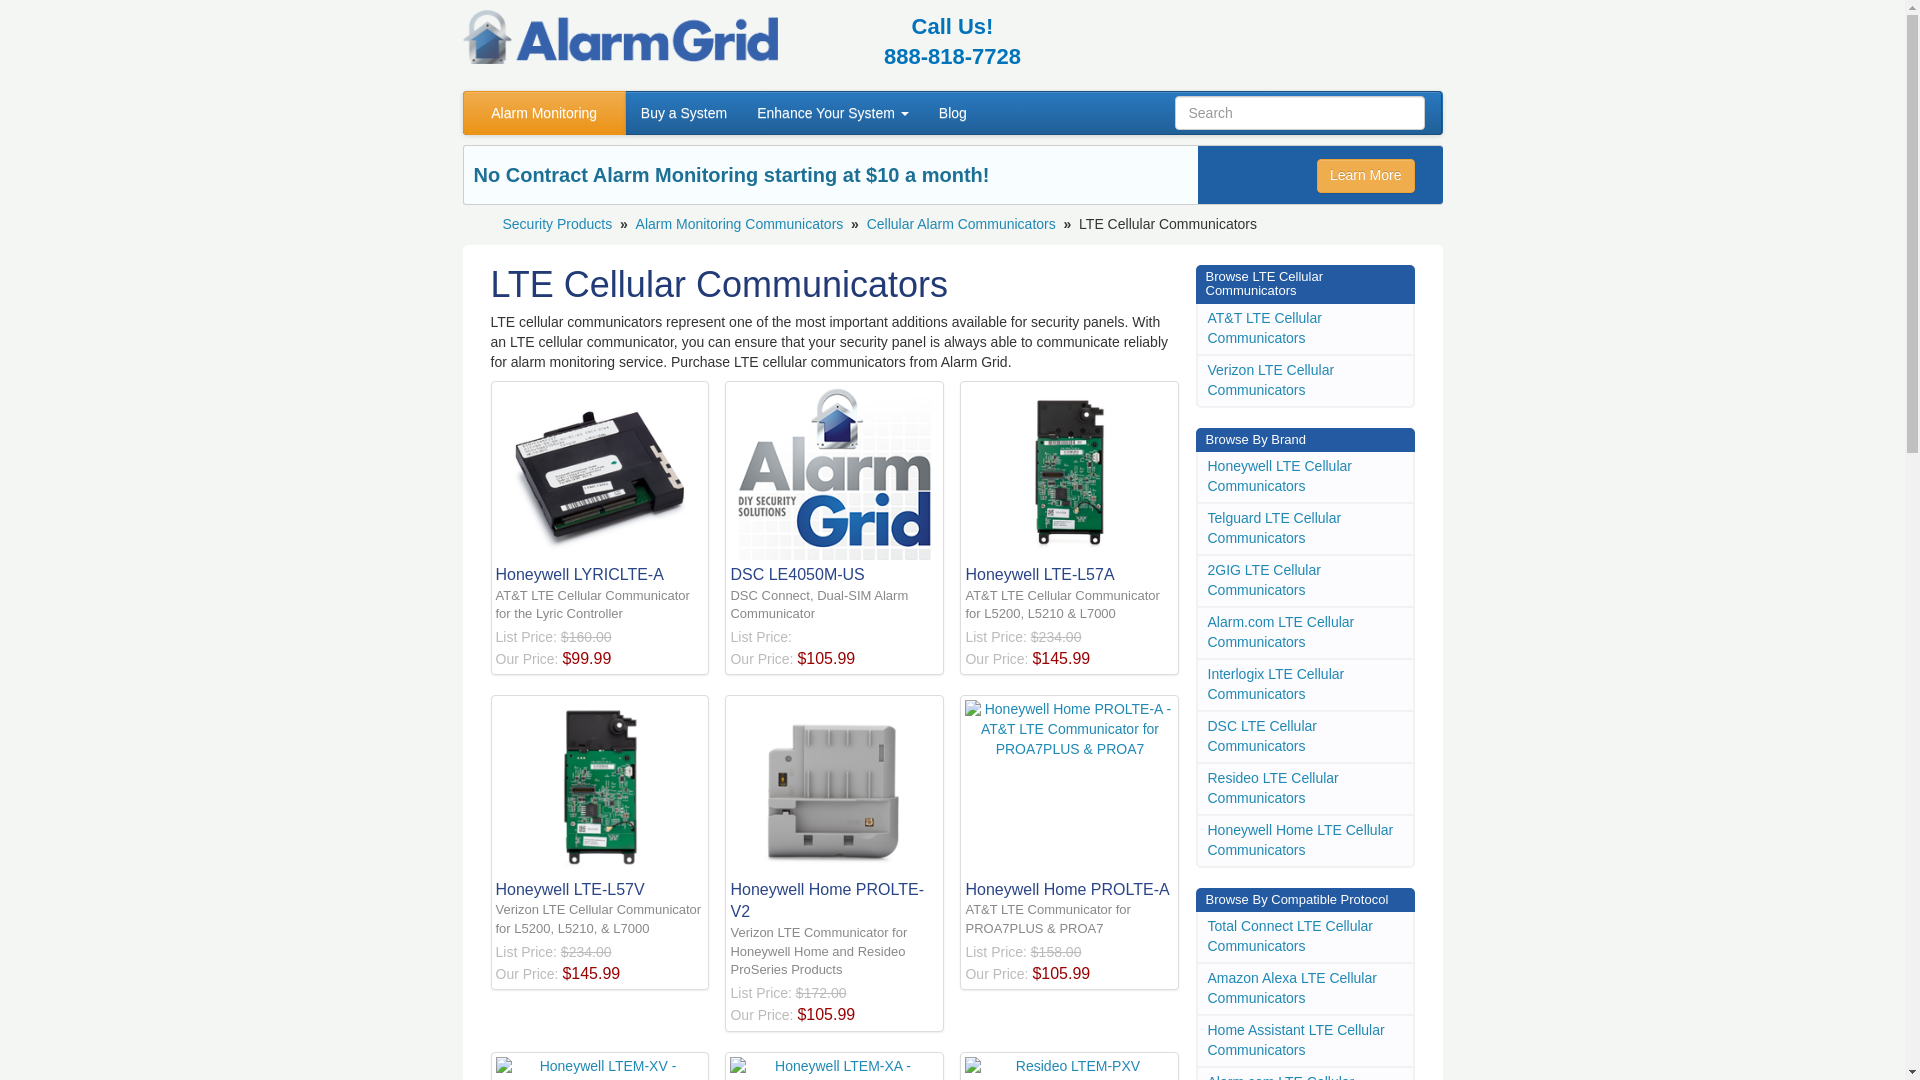 This screenshot has height=1080, width=1920. I want to click on Honeywell Home PROLTE-A, so click(1069, 800).